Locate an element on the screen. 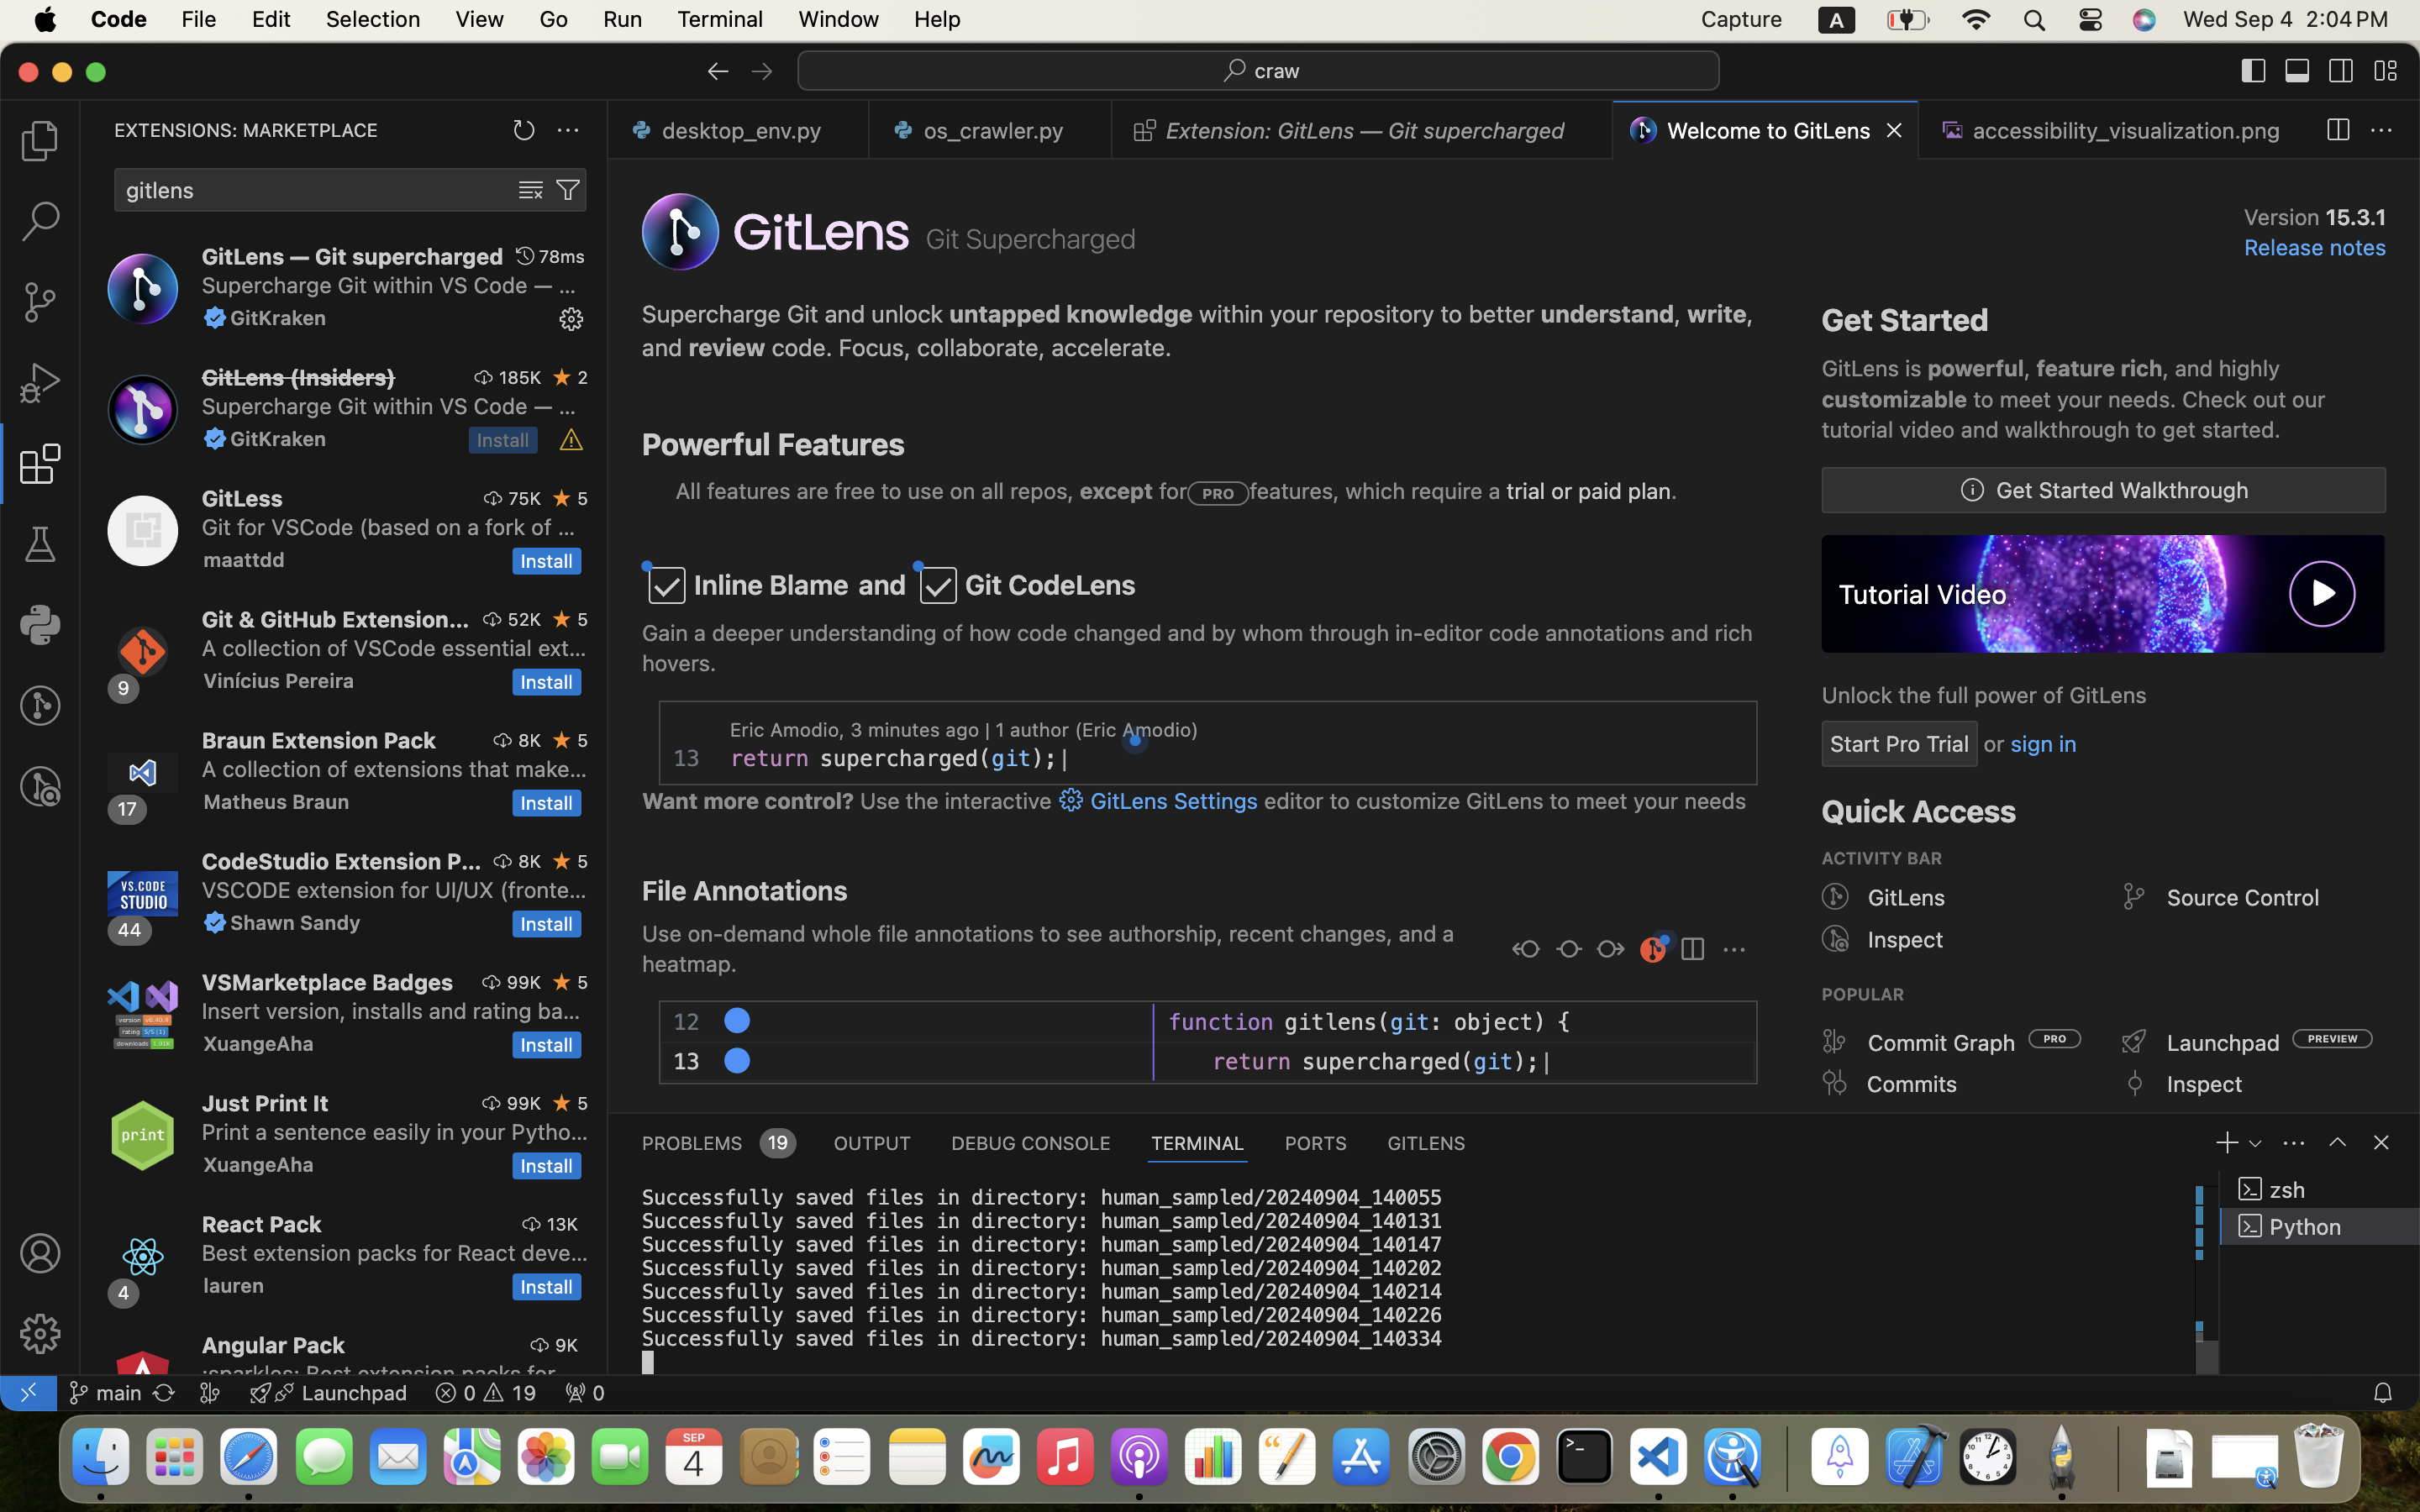 The width and height of the screenshot is (2420, 1512). 0 PORTS is located at coordinates (1317, 1142).